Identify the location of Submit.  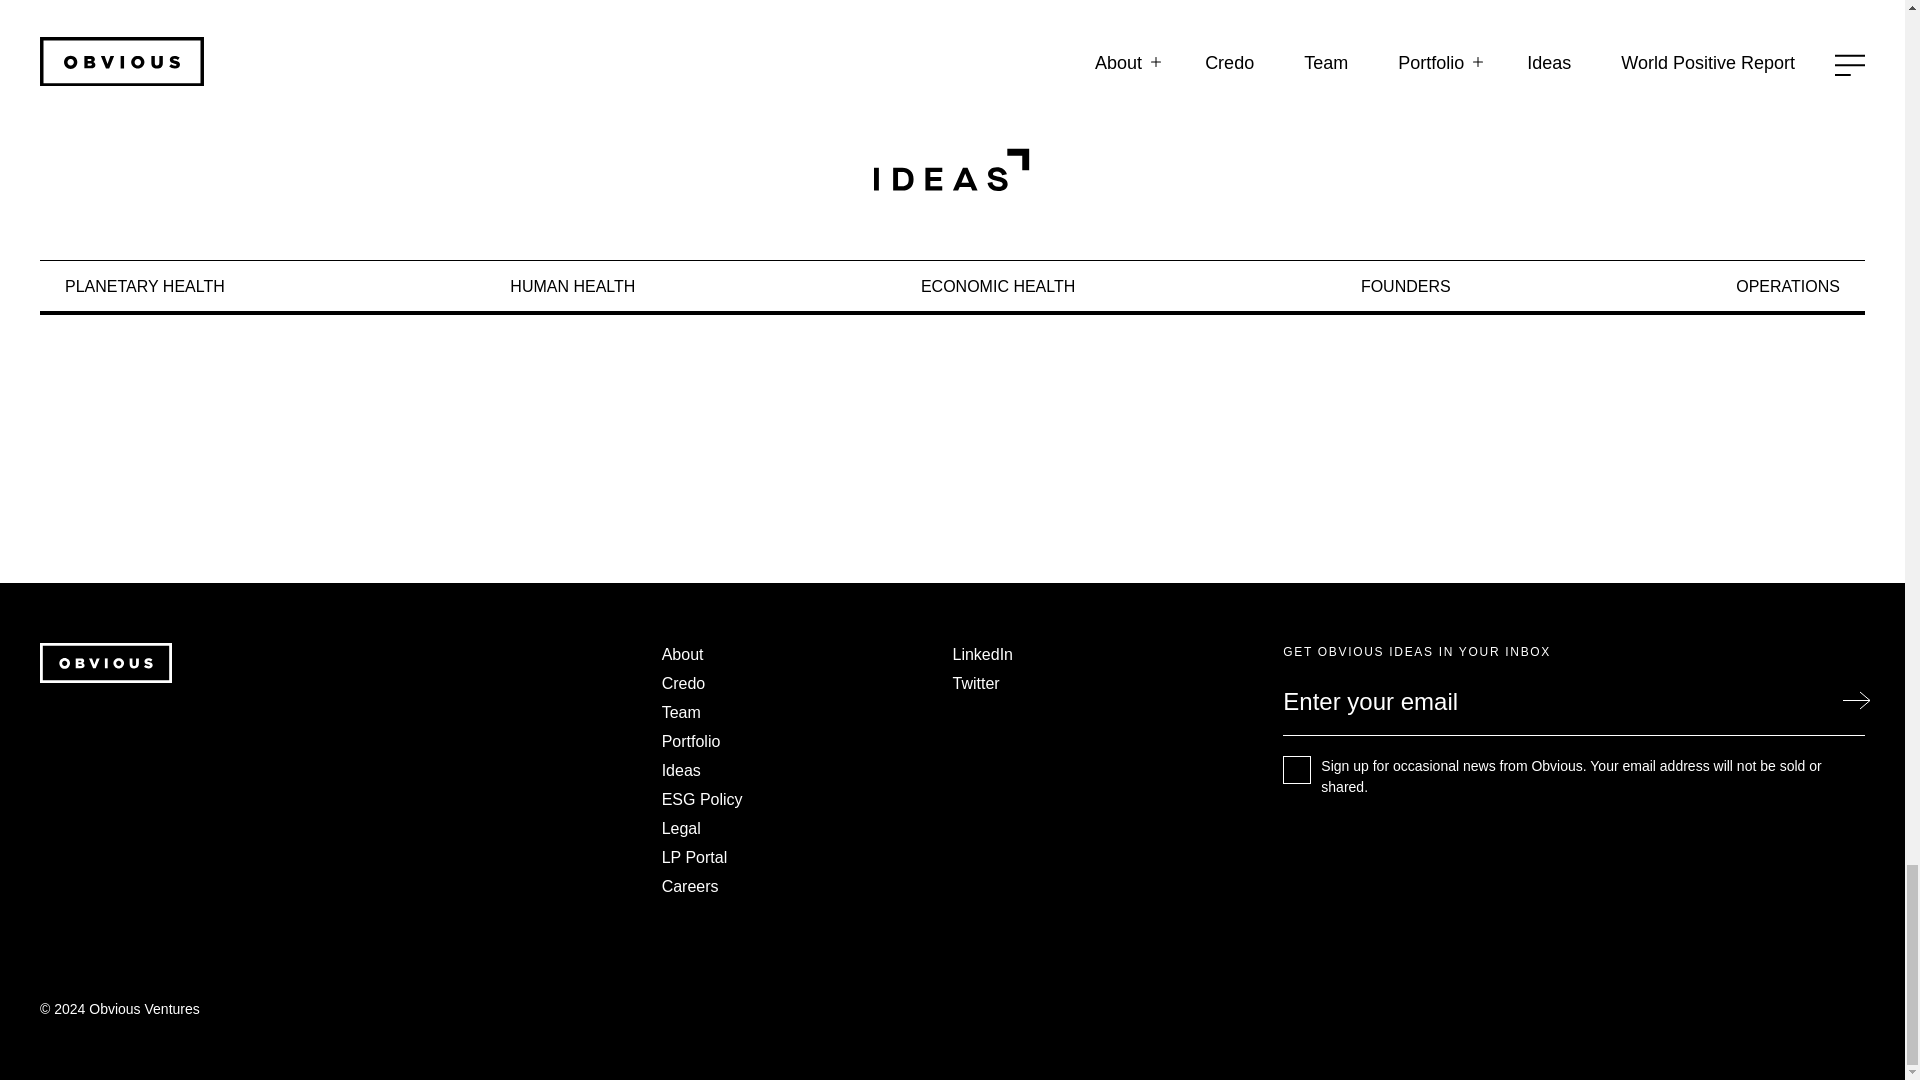
(1856, 700).